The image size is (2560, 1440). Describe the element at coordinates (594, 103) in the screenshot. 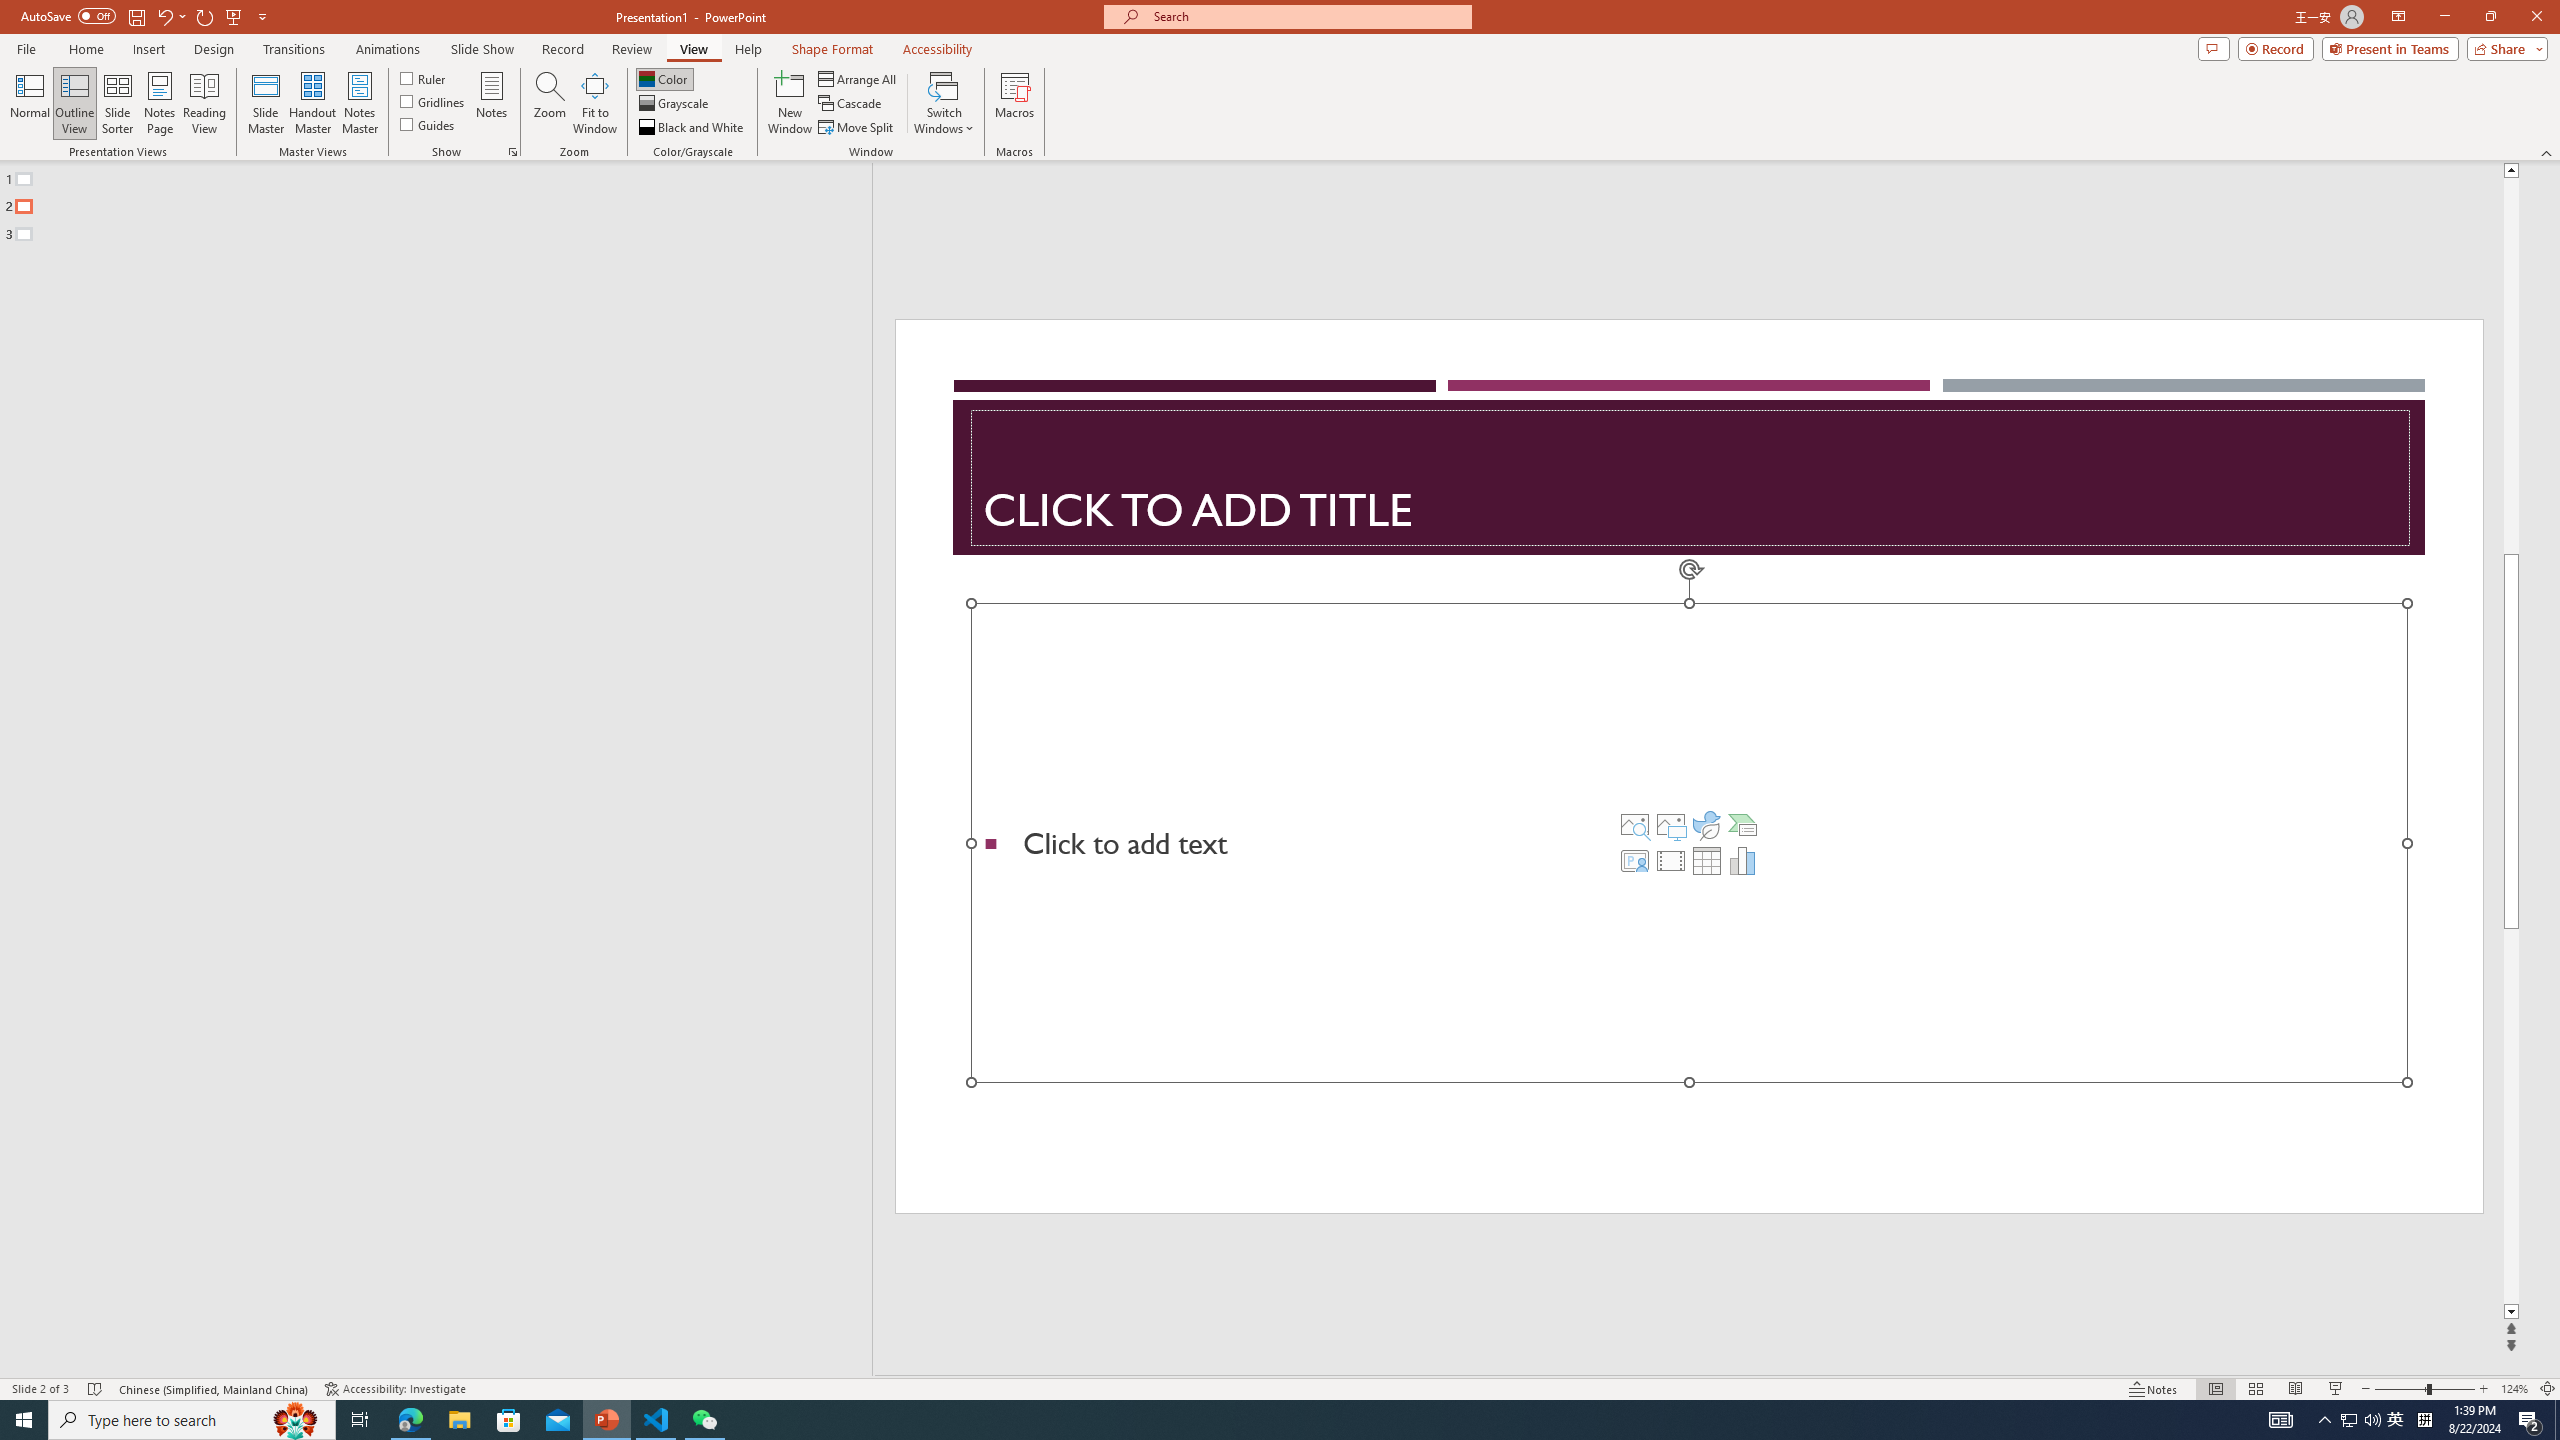

I see `Fit to Window` at that location.